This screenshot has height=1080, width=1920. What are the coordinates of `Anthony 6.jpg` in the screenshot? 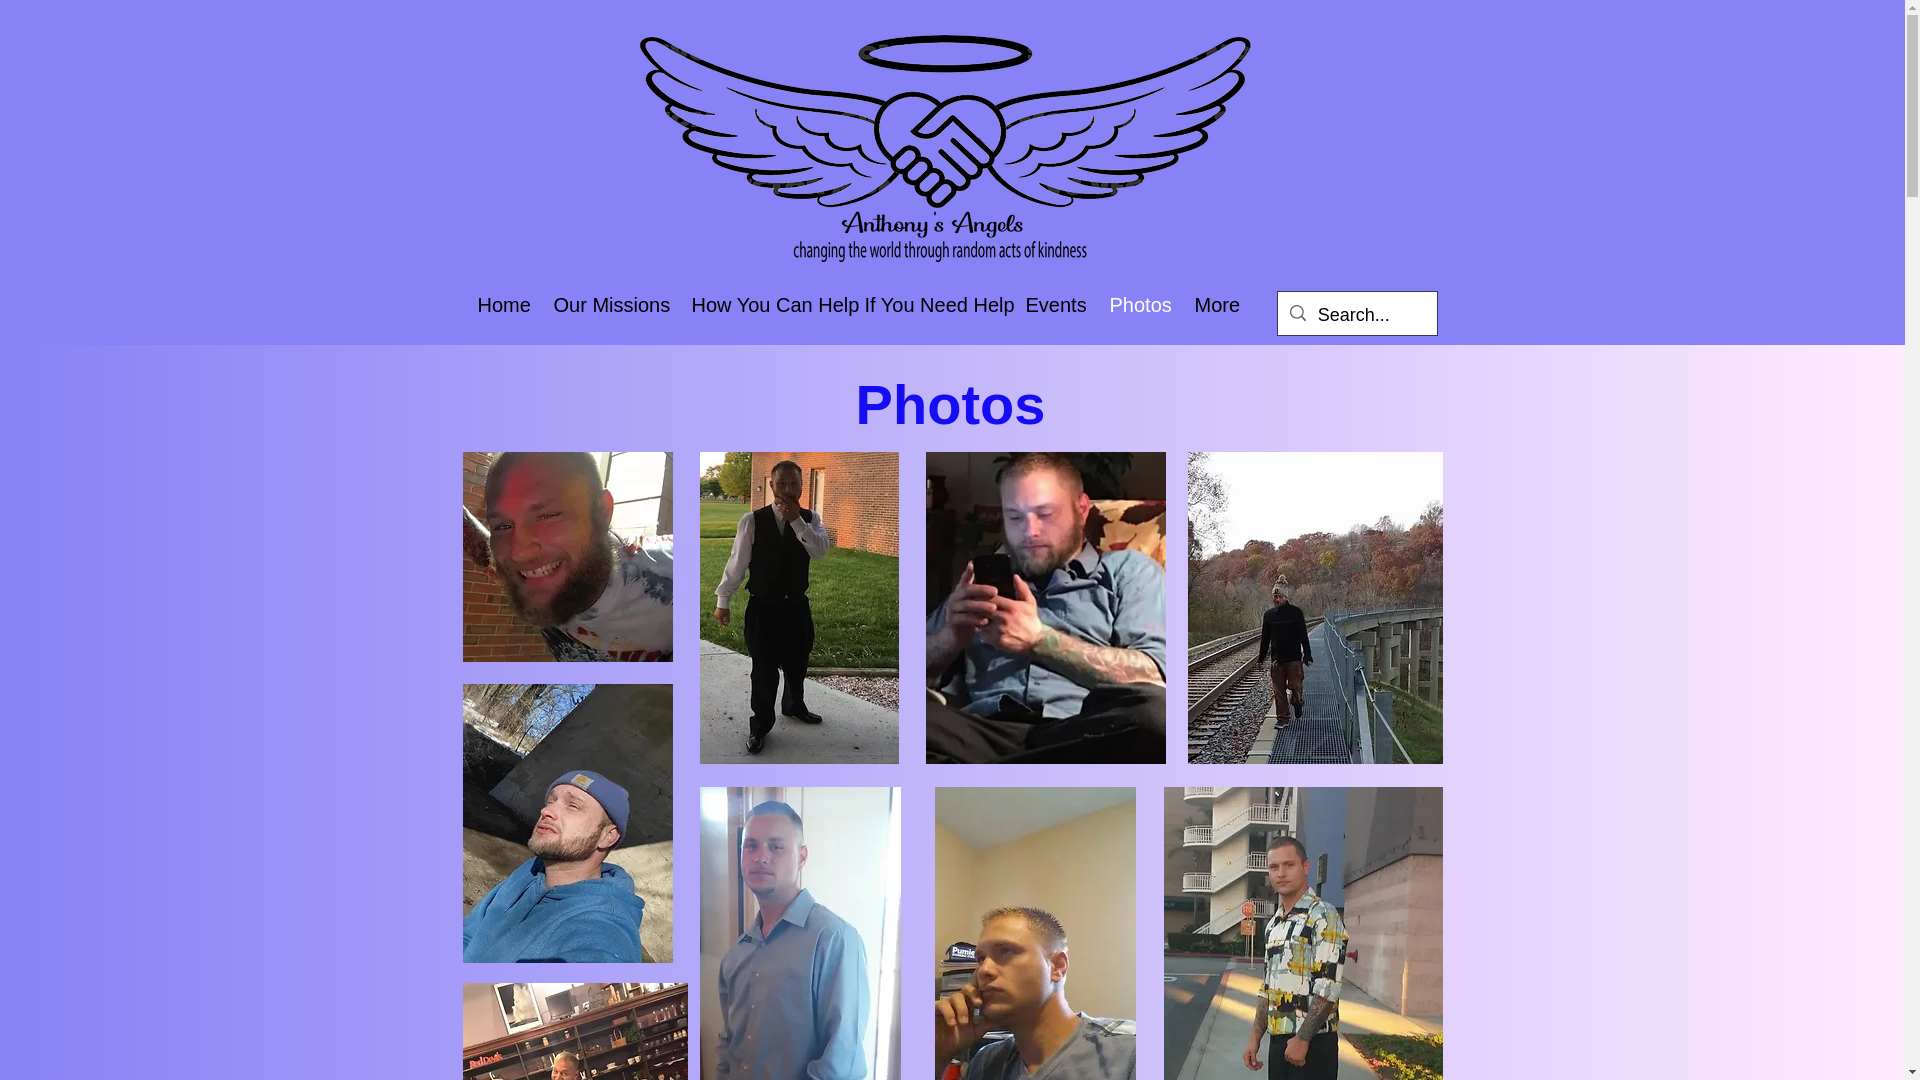 It's located at (567, 557).